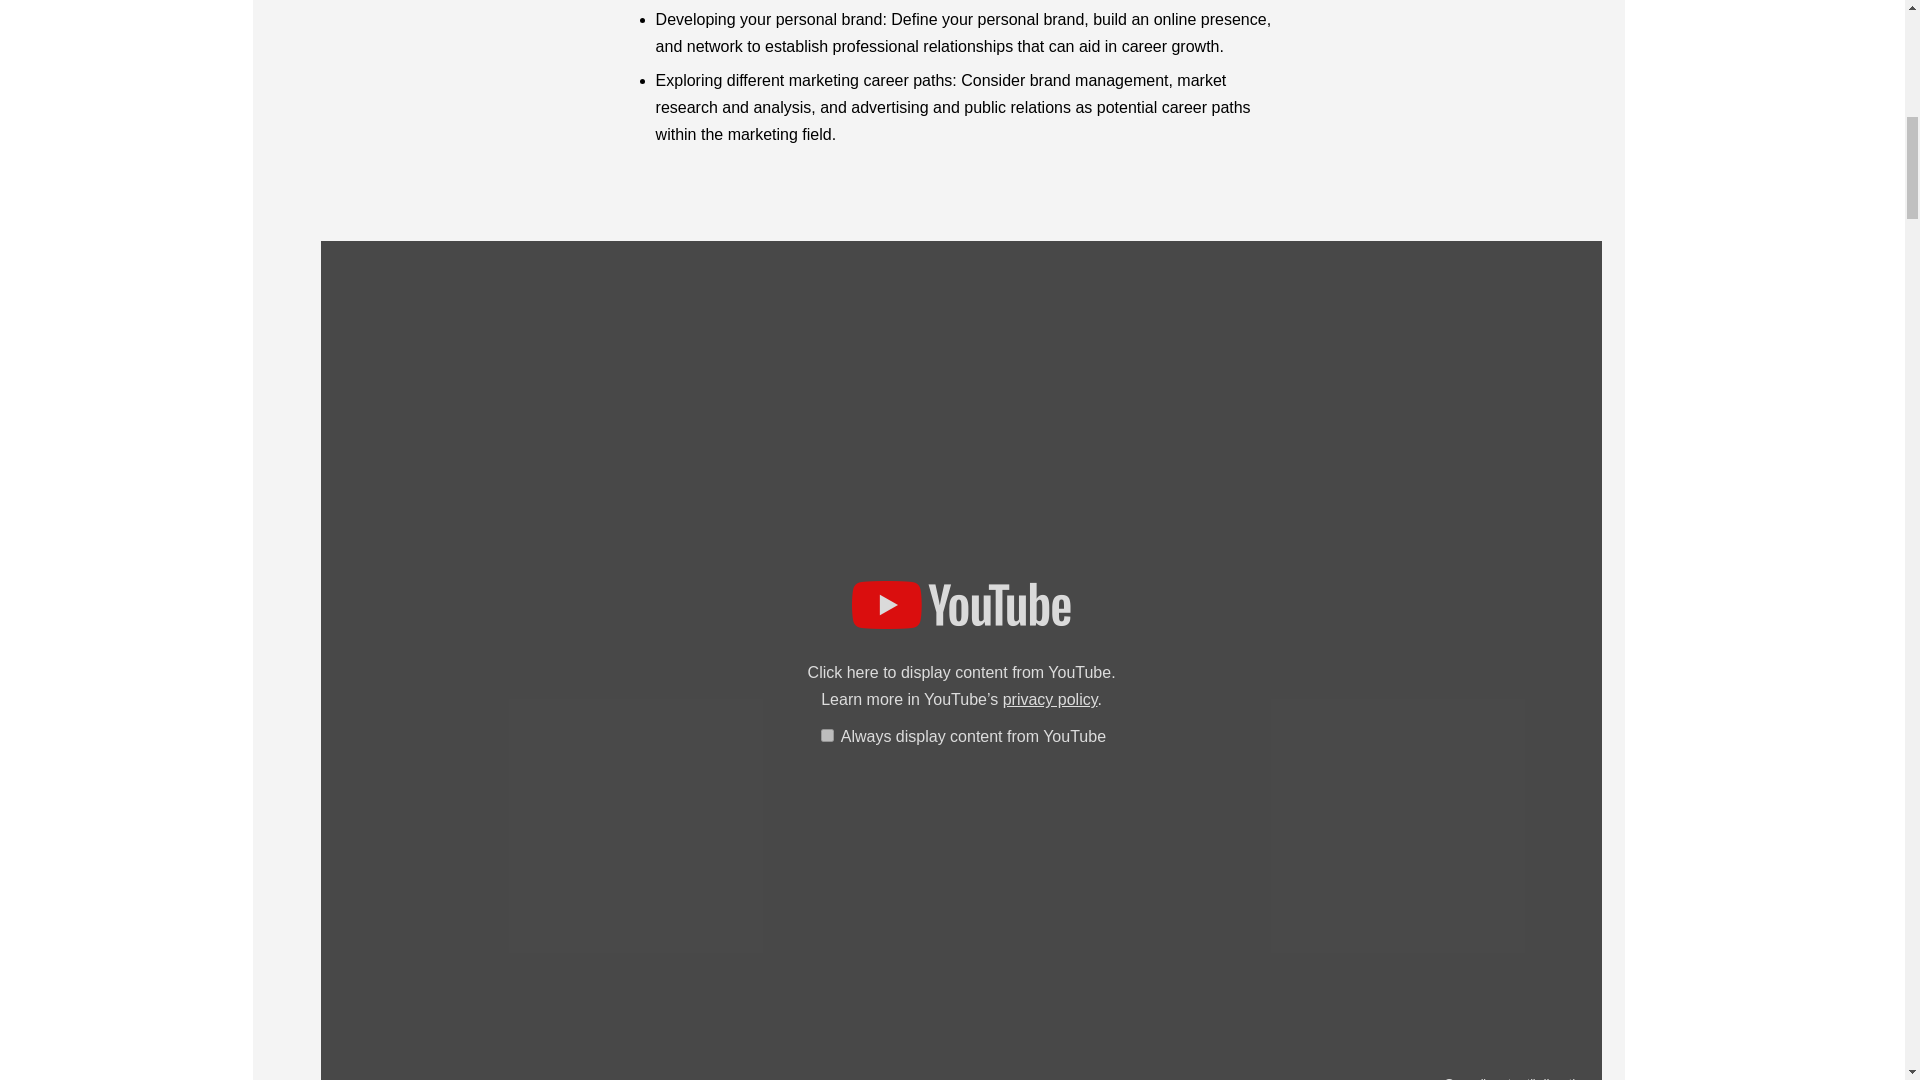 Image resolution: width=1920 pixels, height=1080 pixels. I want to click on 1, so click(827, 735).